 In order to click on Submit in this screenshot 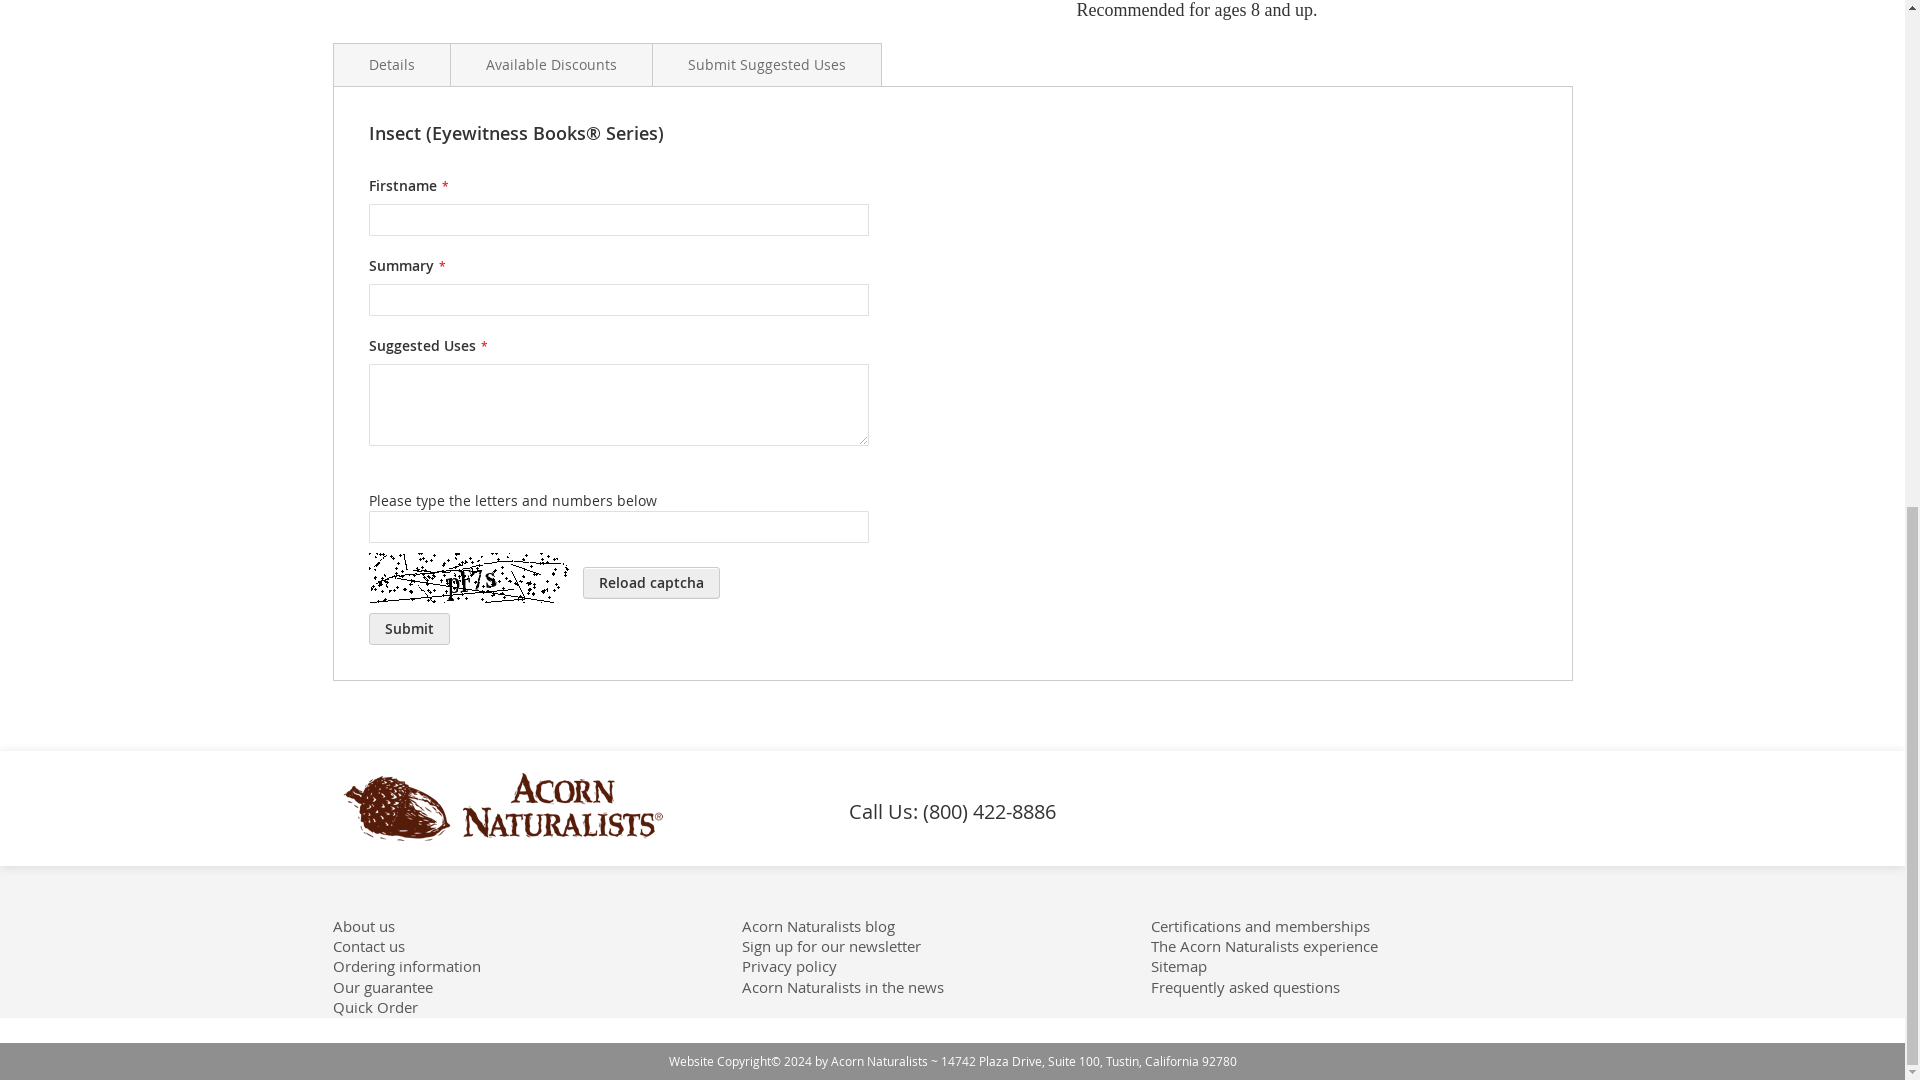, I will do `click(408, 628)`.